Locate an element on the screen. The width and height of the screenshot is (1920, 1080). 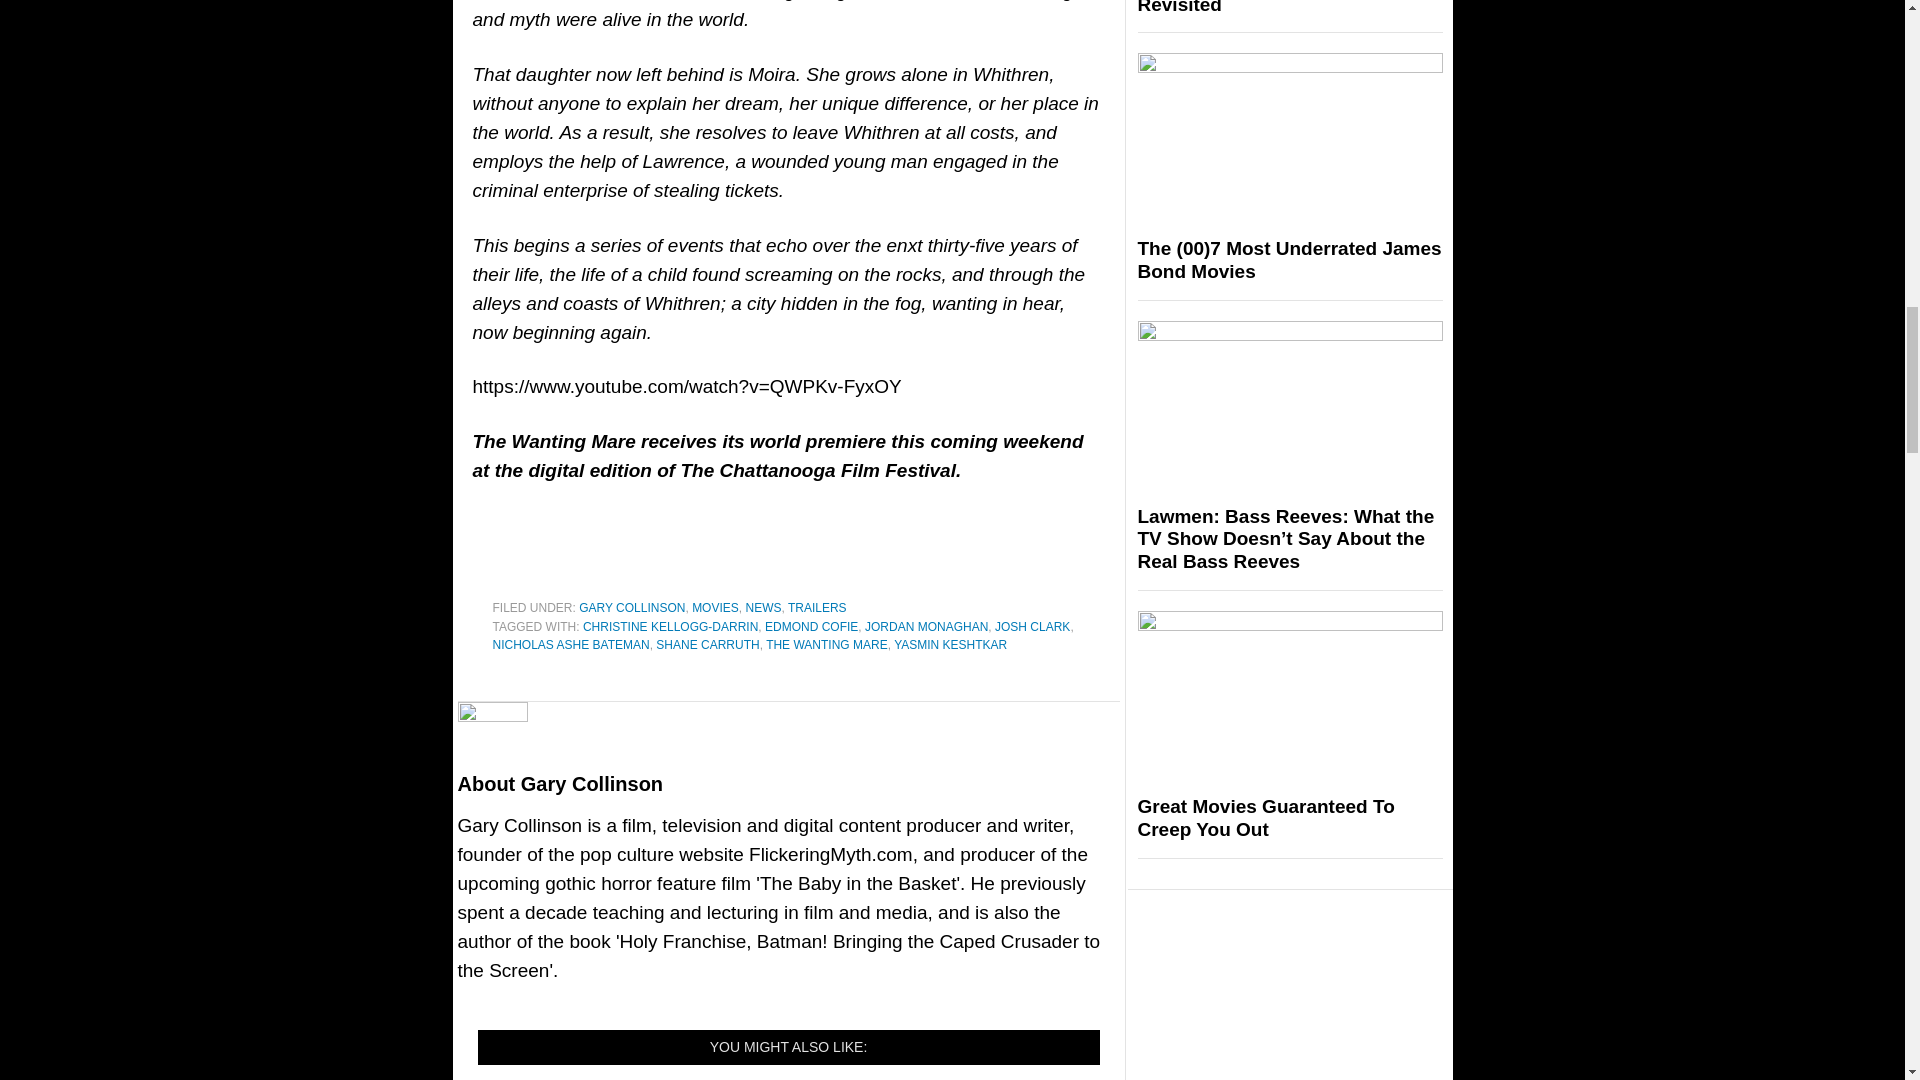
MOVIES is located at coordinates (715, 607).